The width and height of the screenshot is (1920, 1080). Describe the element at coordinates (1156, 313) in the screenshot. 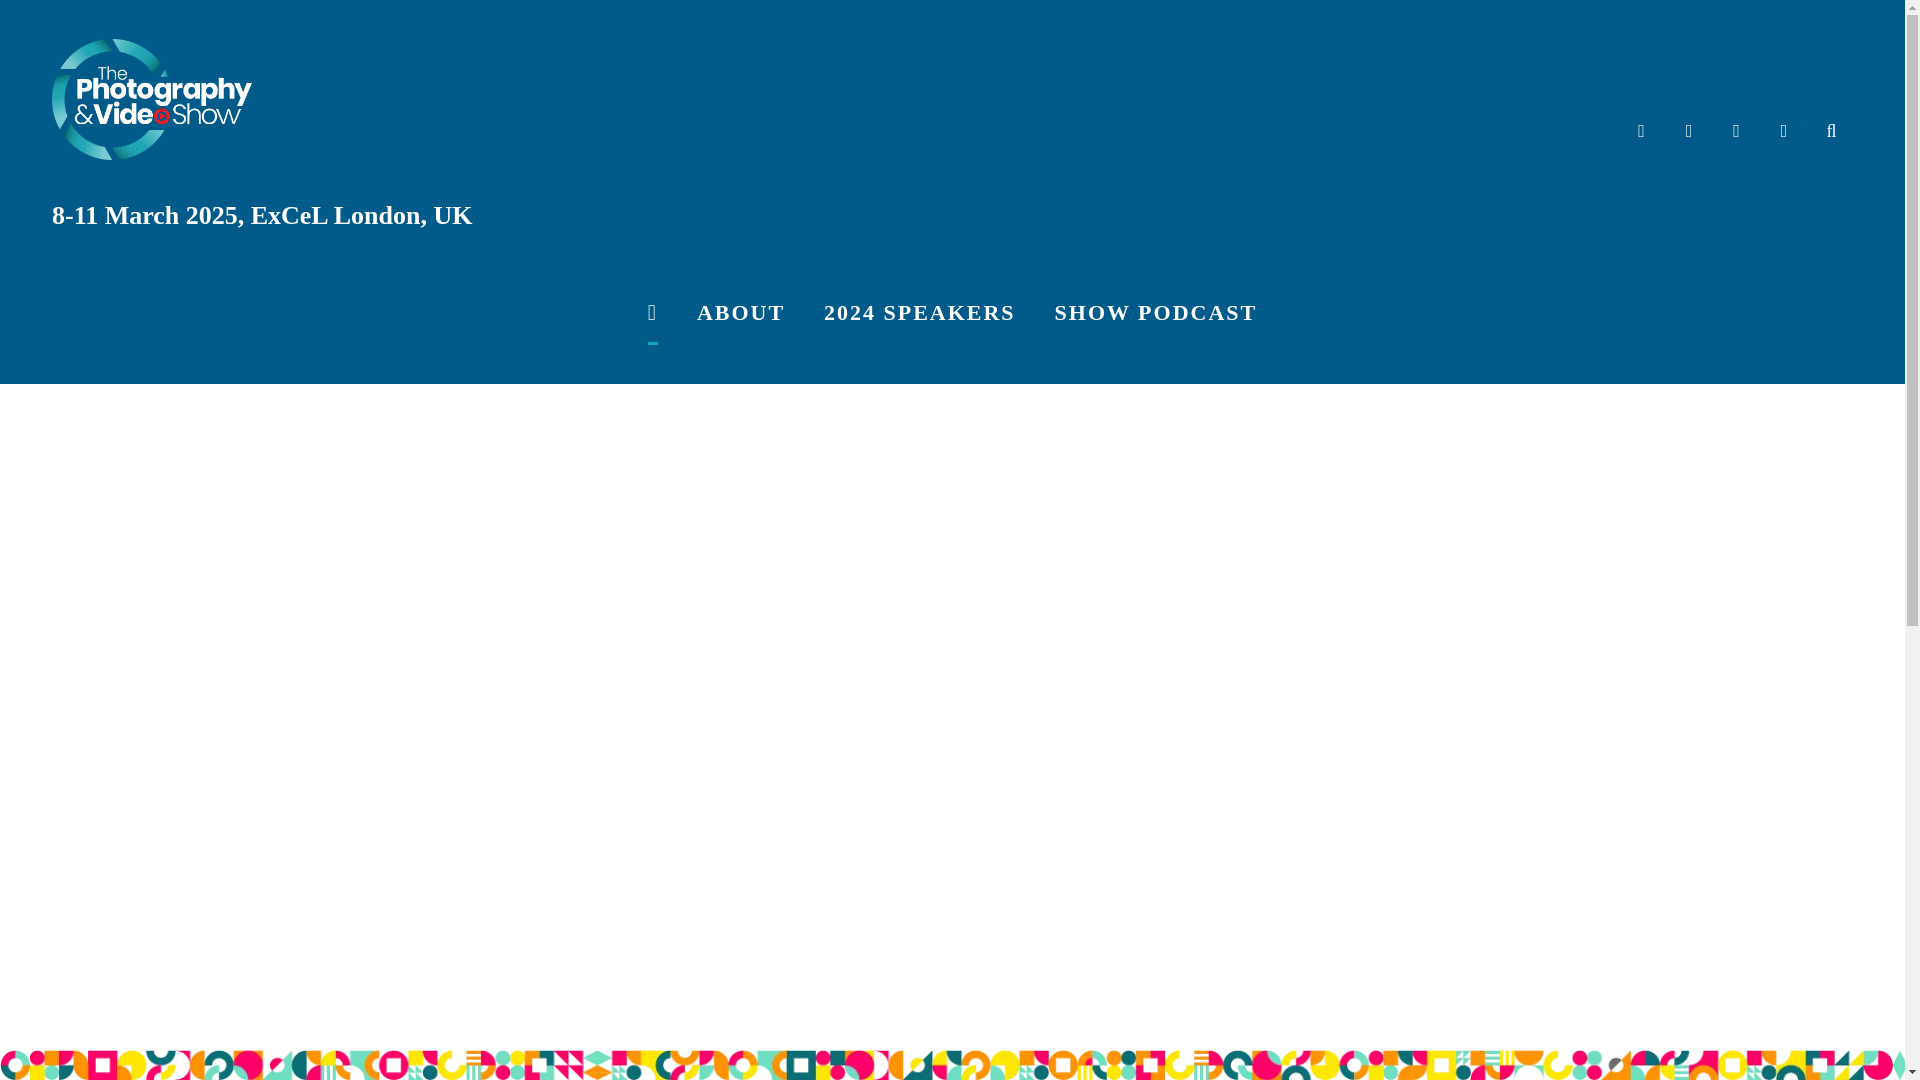

I see `SHOW PODCAST` at that location.